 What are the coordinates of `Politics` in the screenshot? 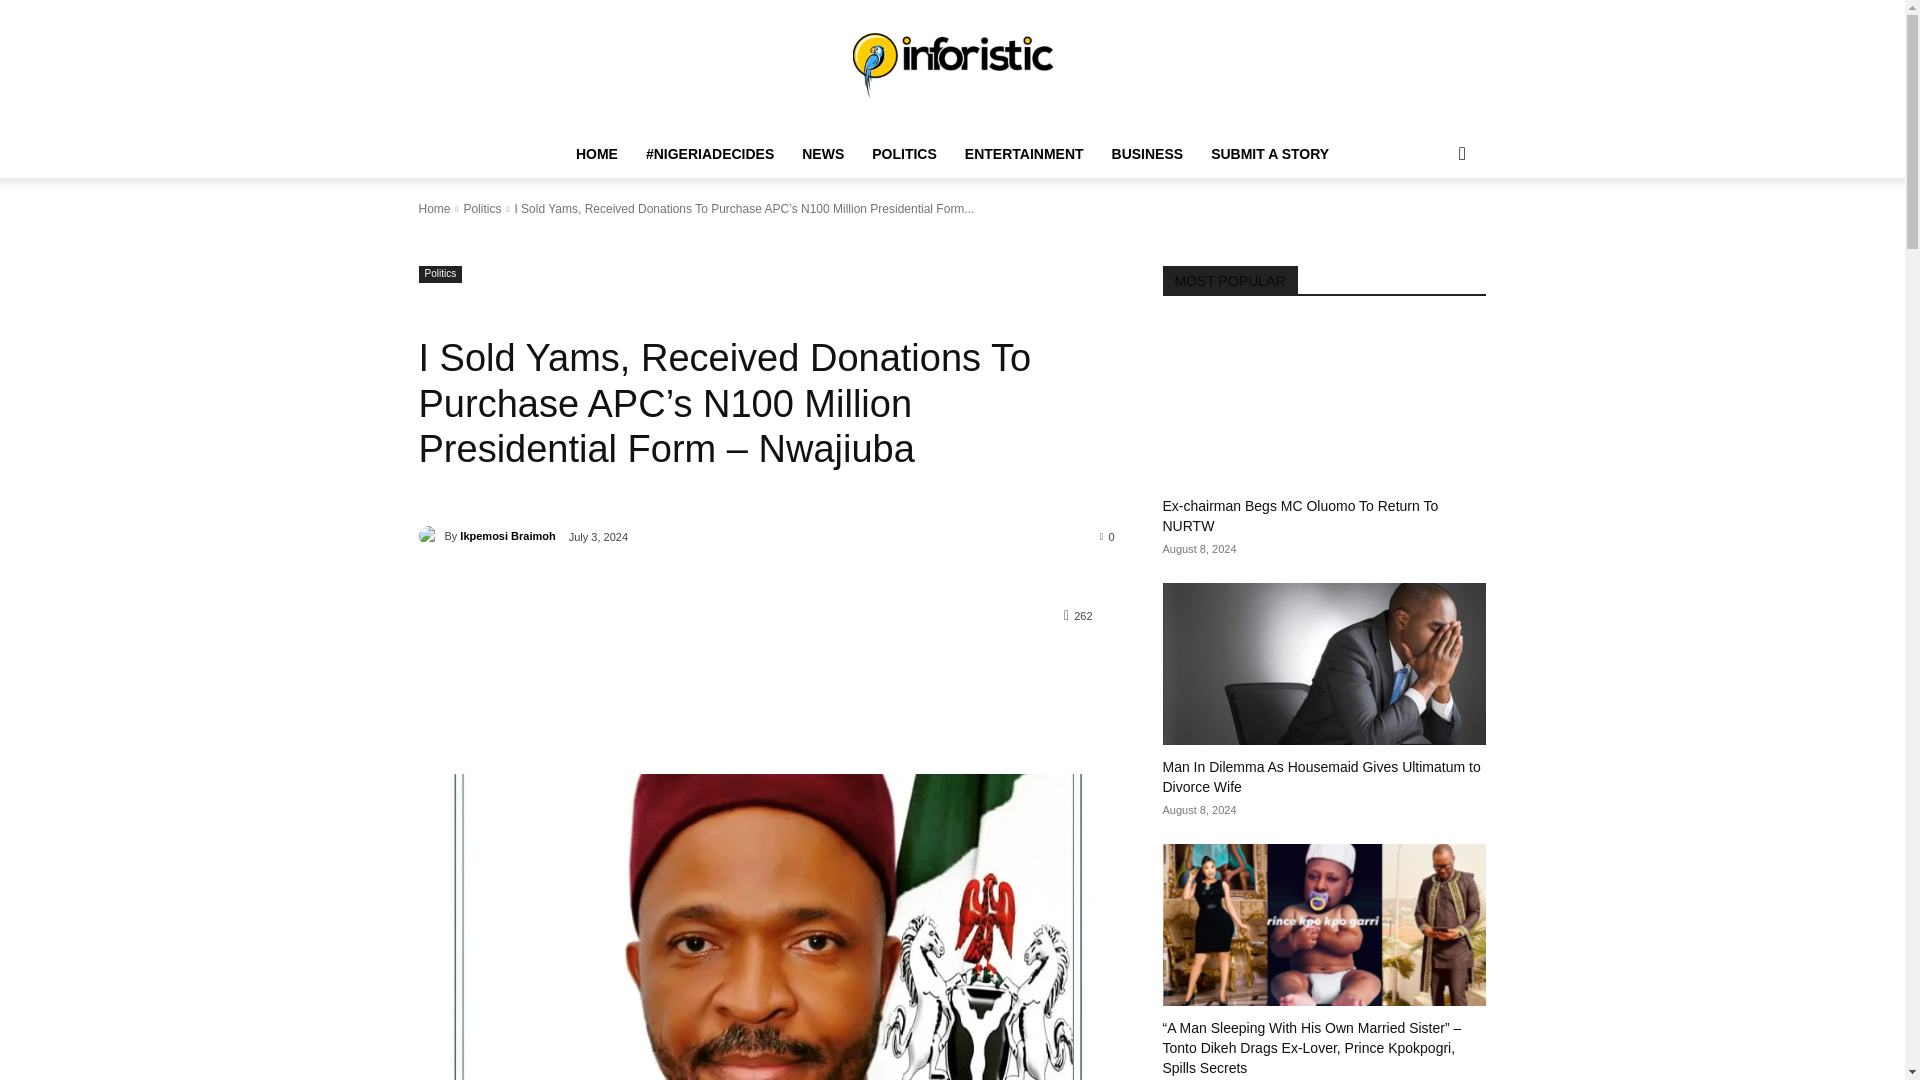 It's located at (440, 274).